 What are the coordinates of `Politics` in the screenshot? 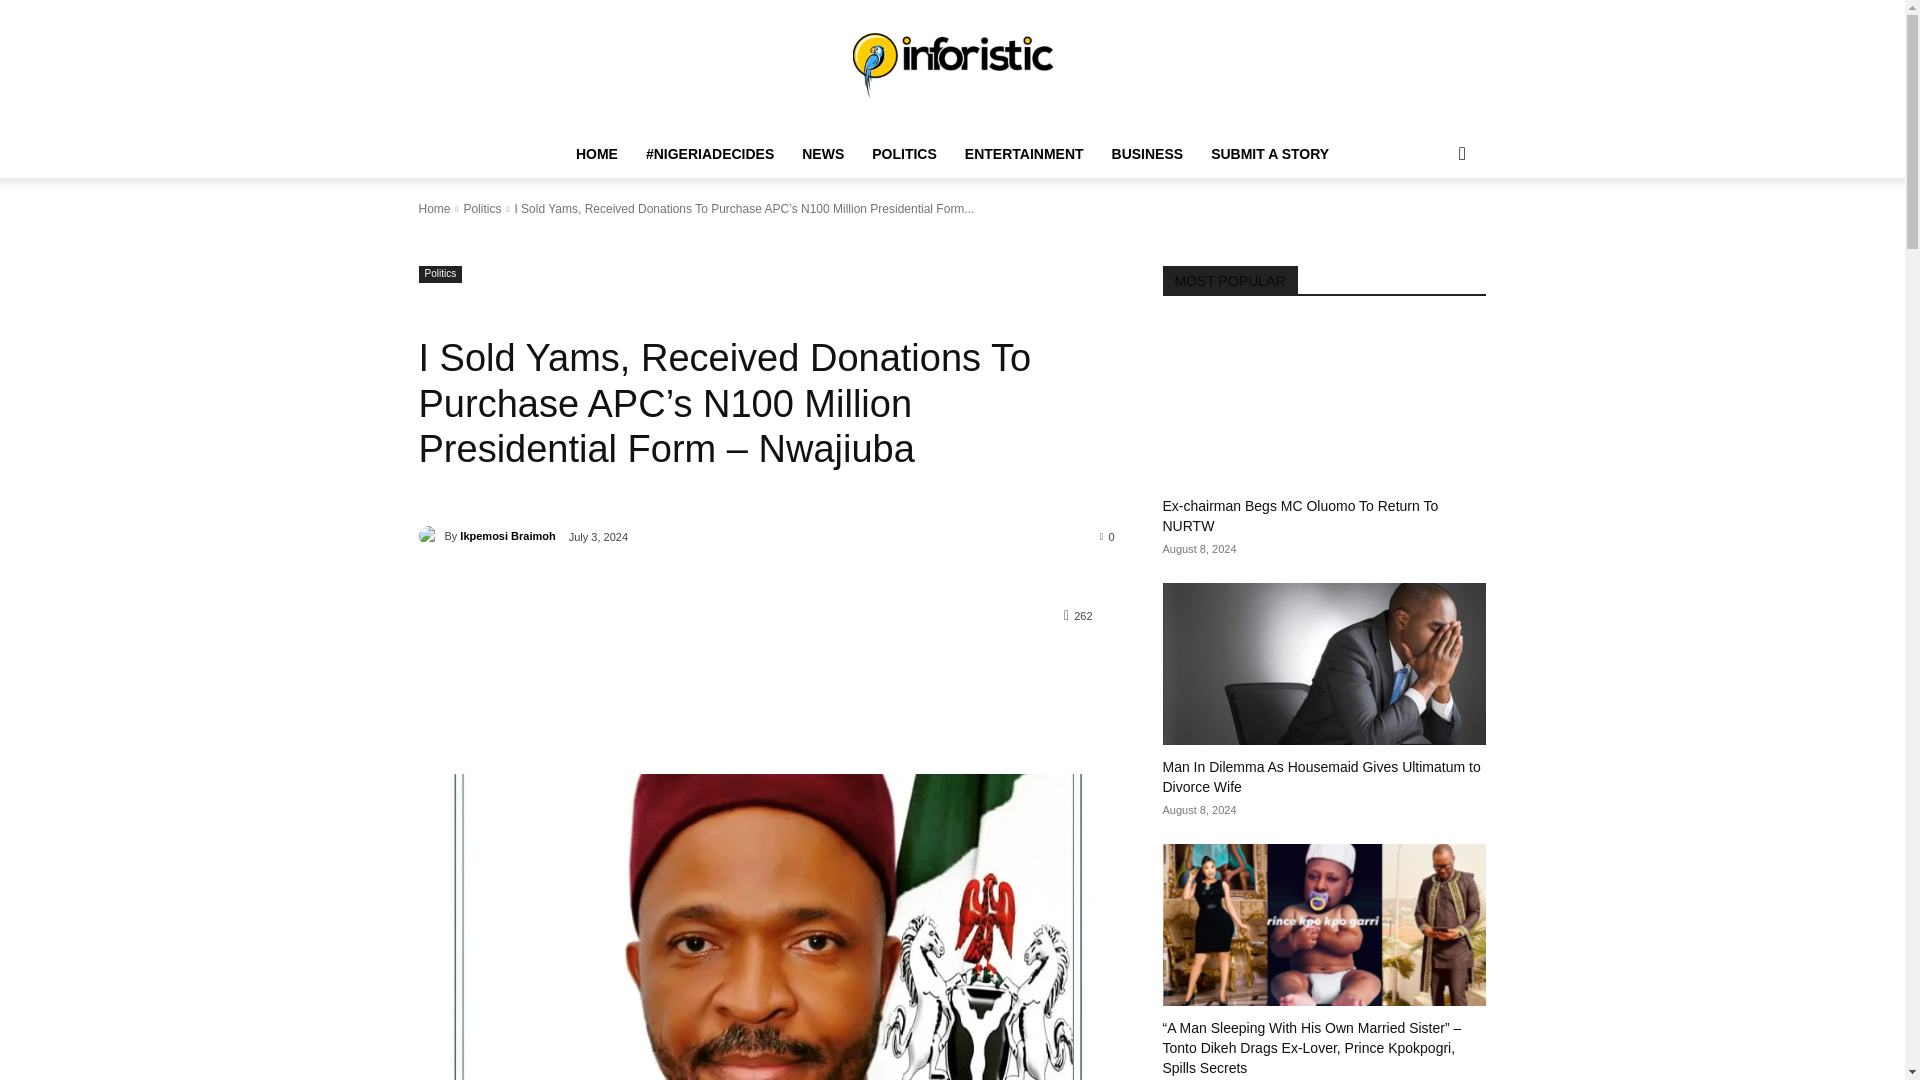 It's located at (440, 274).